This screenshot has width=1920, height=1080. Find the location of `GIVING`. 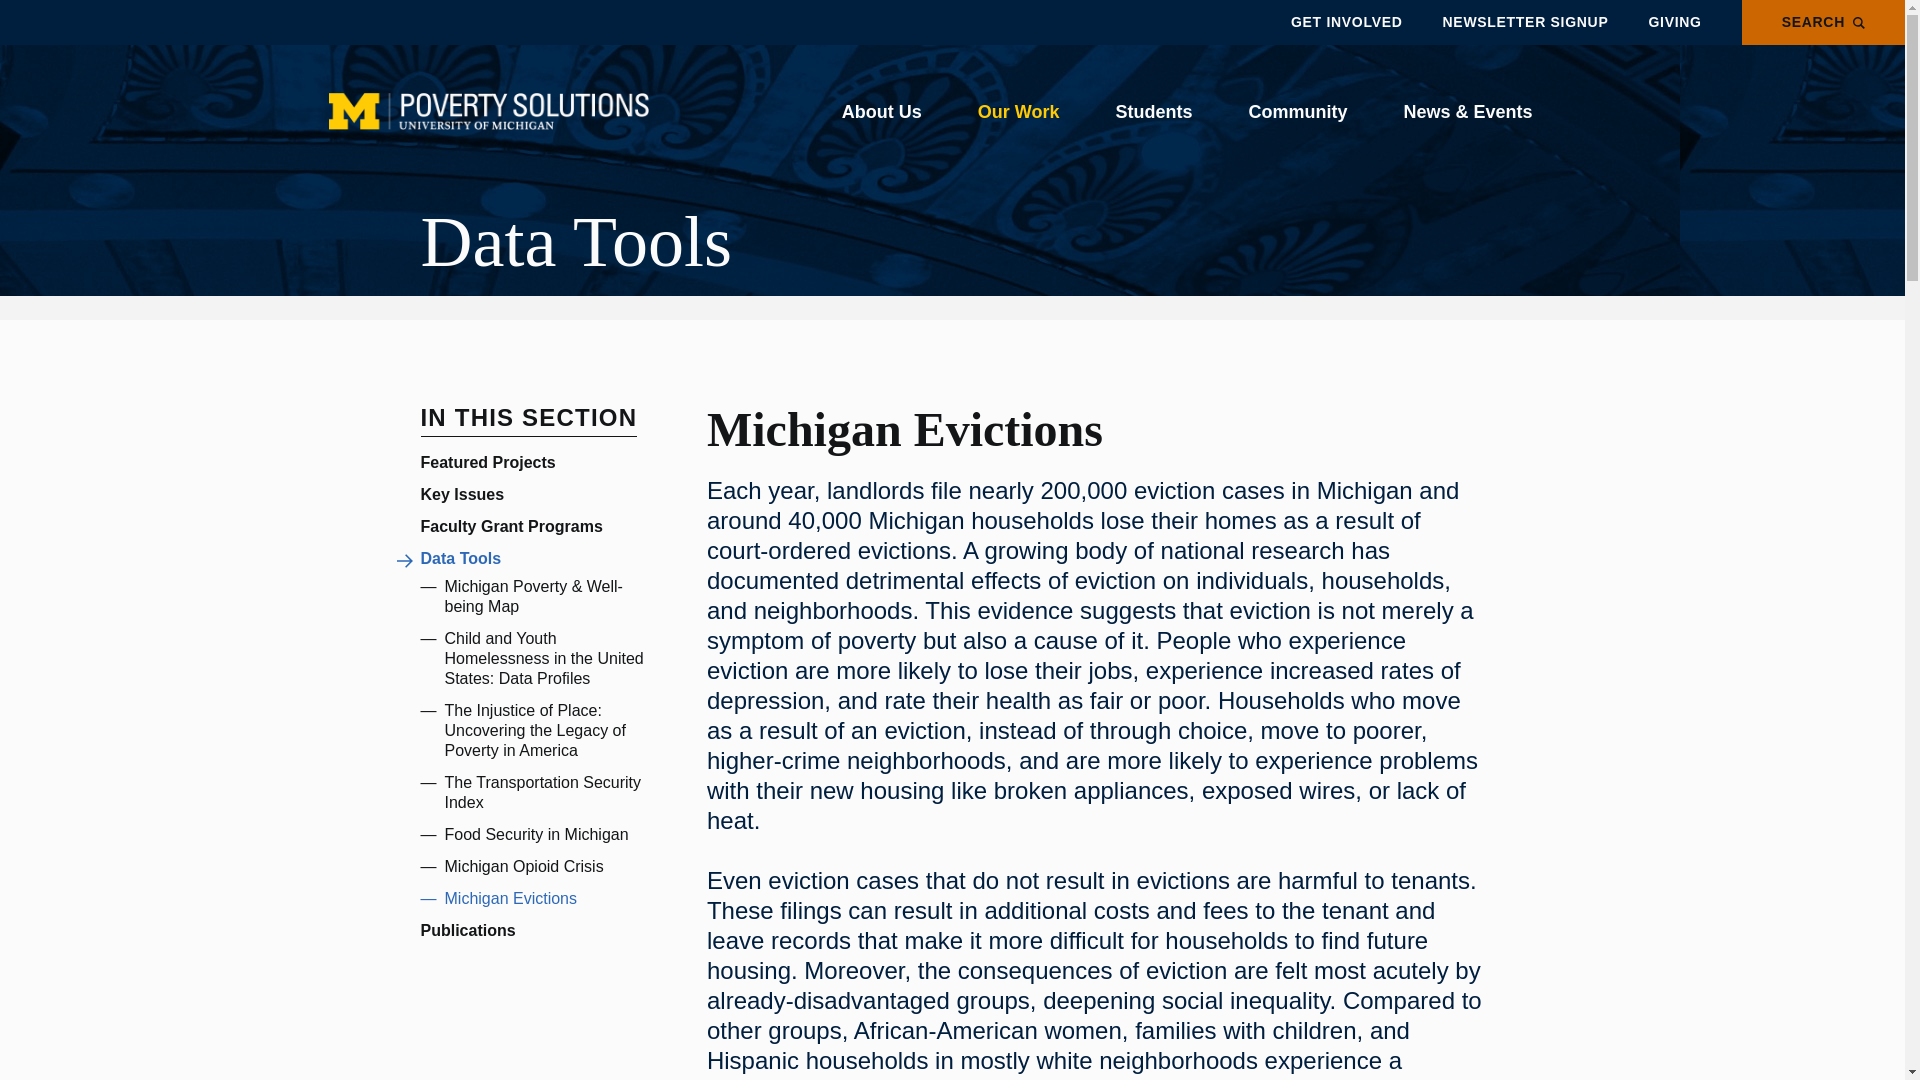

GIVING is located at coordinates (1674, 22).